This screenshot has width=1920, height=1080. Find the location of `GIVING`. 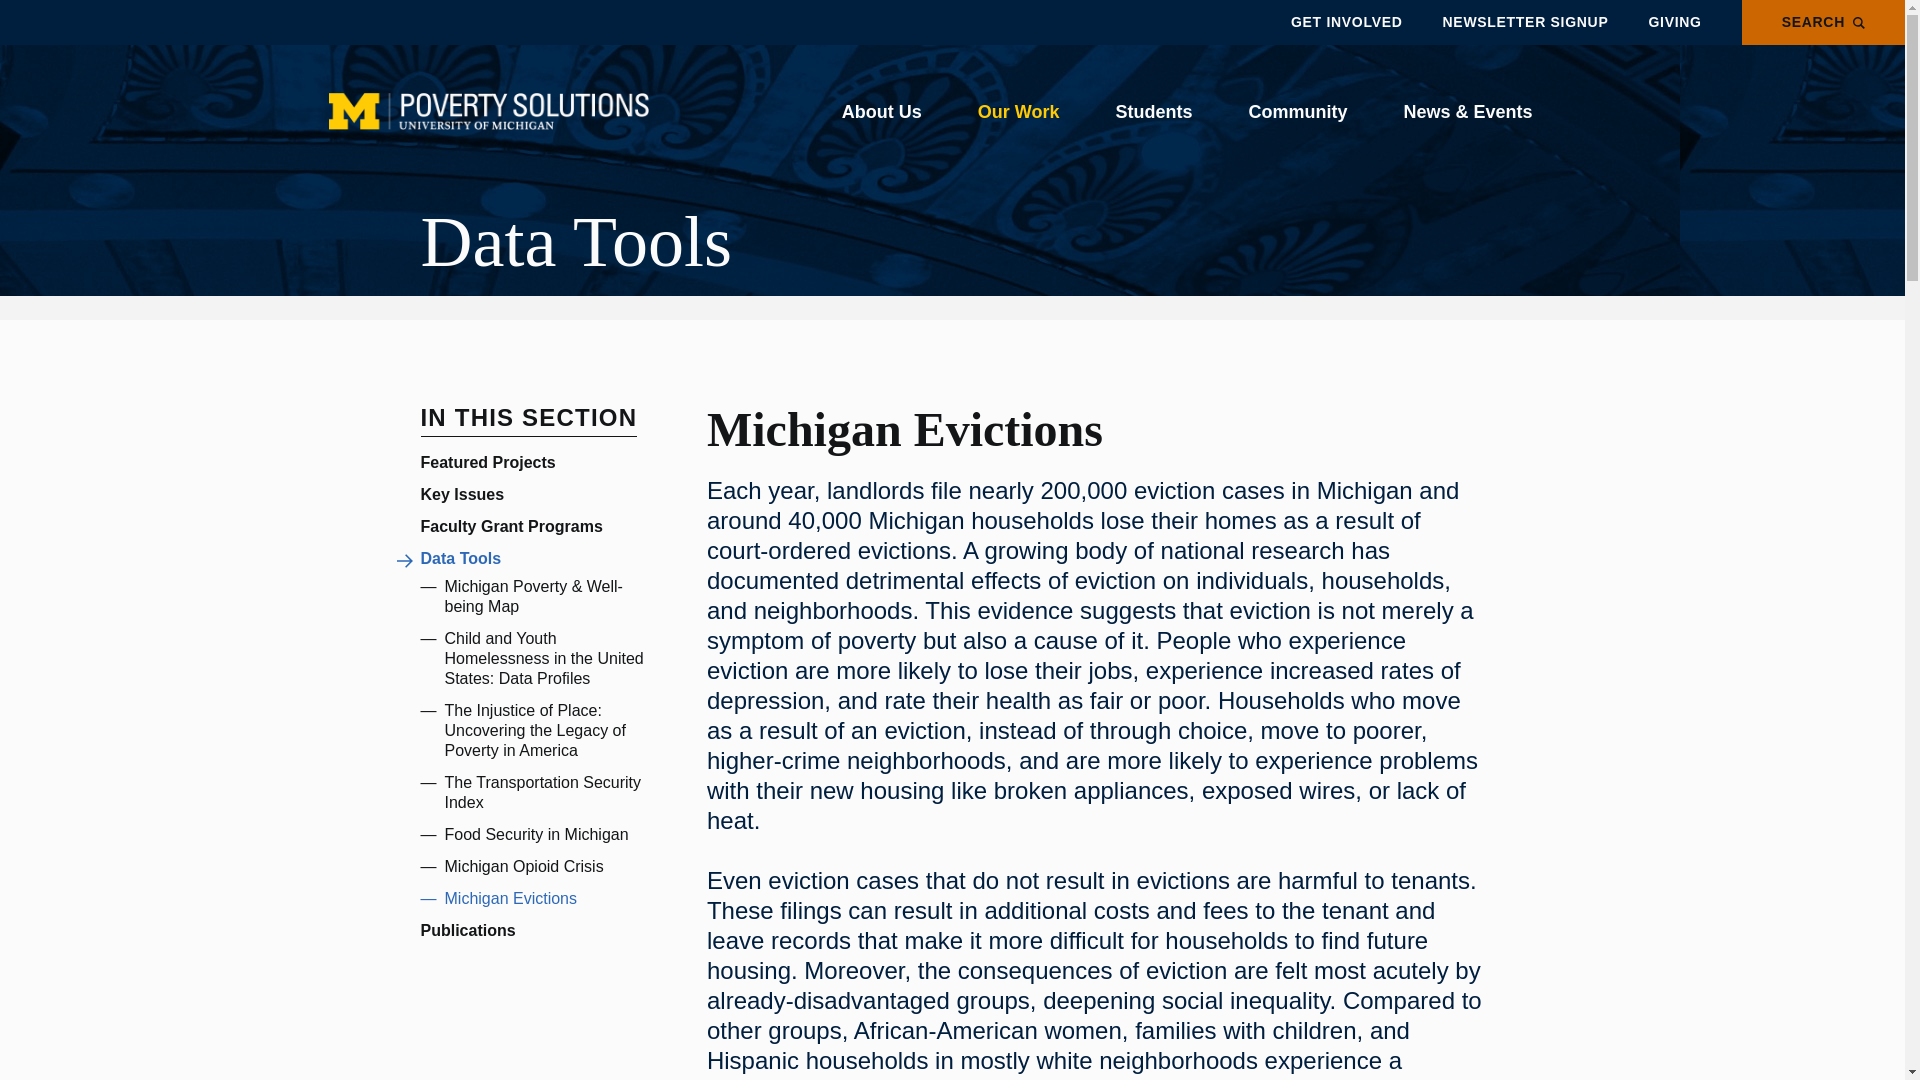

GIVING is located at coordinates (1674, 22).